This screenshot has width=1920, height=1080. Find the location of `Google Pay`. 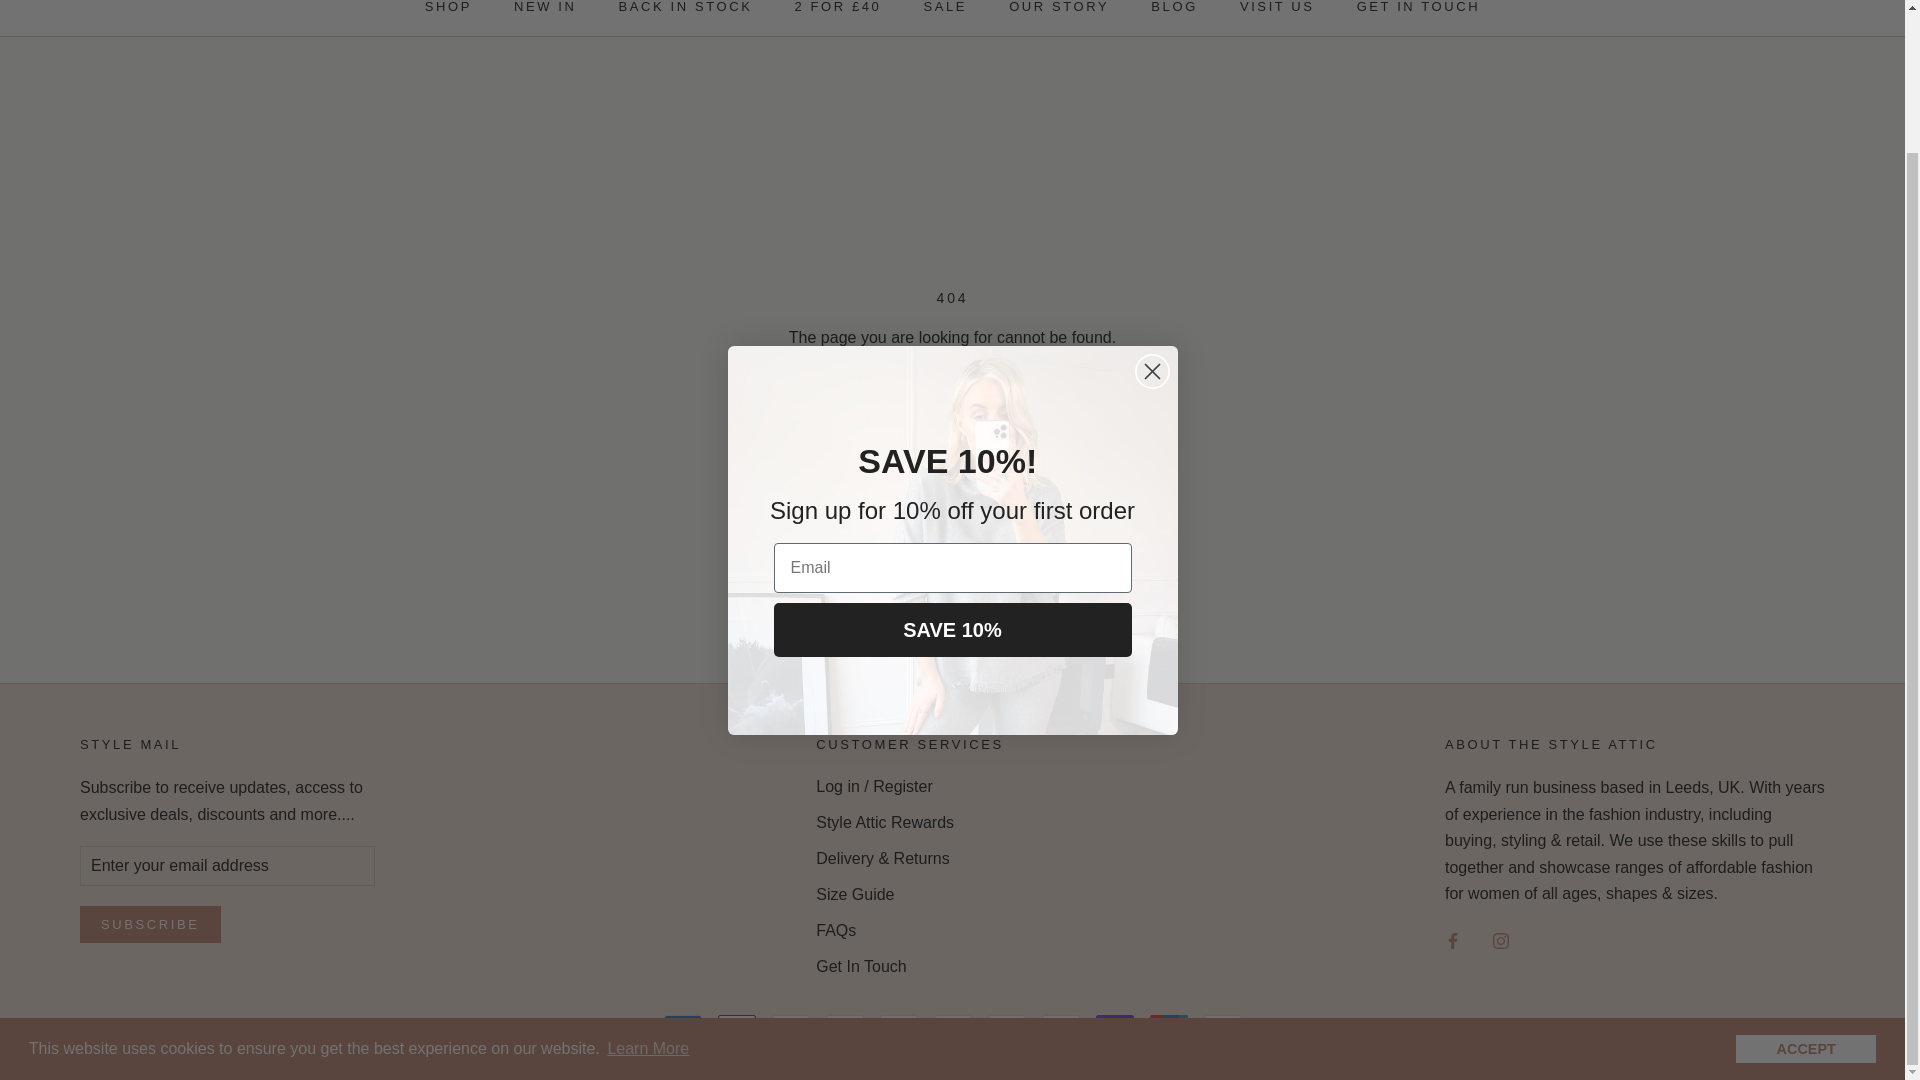

Google Pay is located at coordinates (898, 1026).